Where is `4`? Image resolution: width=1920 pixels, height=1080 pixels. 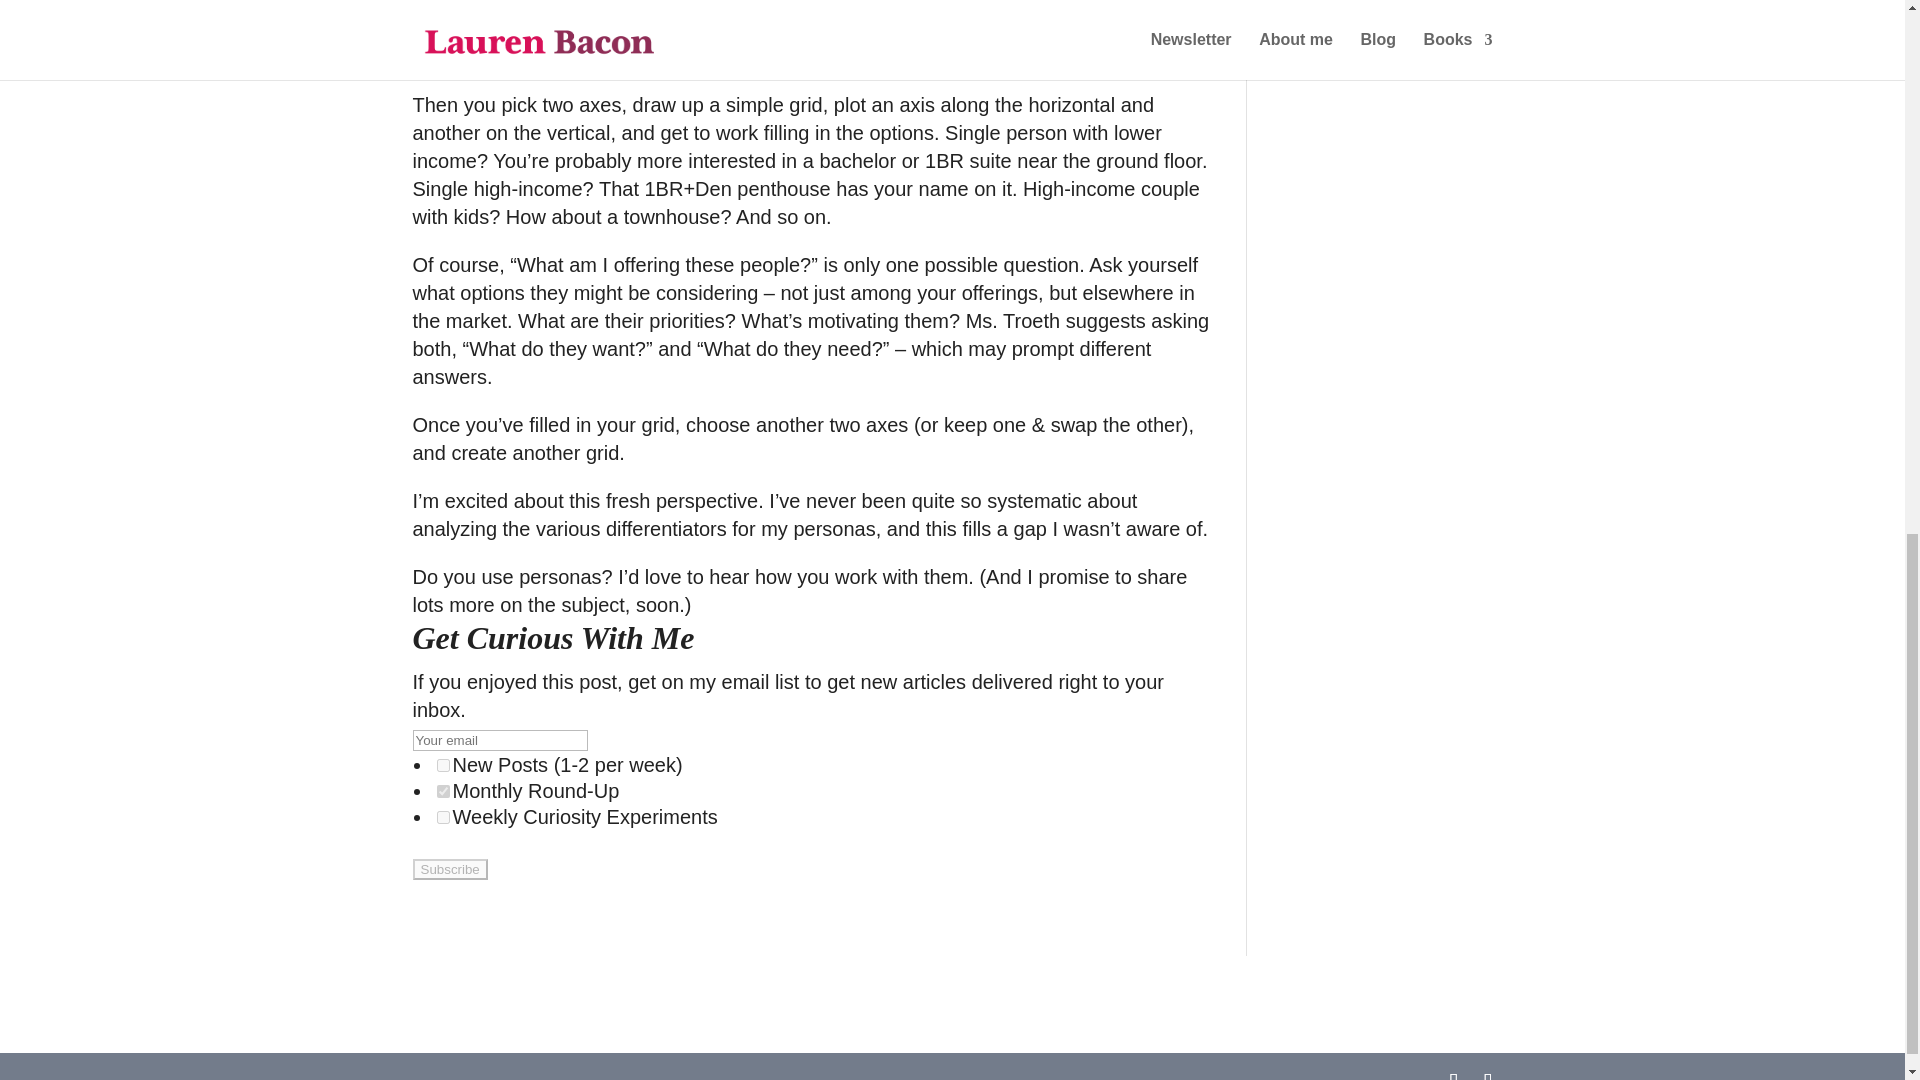 4 is located at coordinates (442, 818).